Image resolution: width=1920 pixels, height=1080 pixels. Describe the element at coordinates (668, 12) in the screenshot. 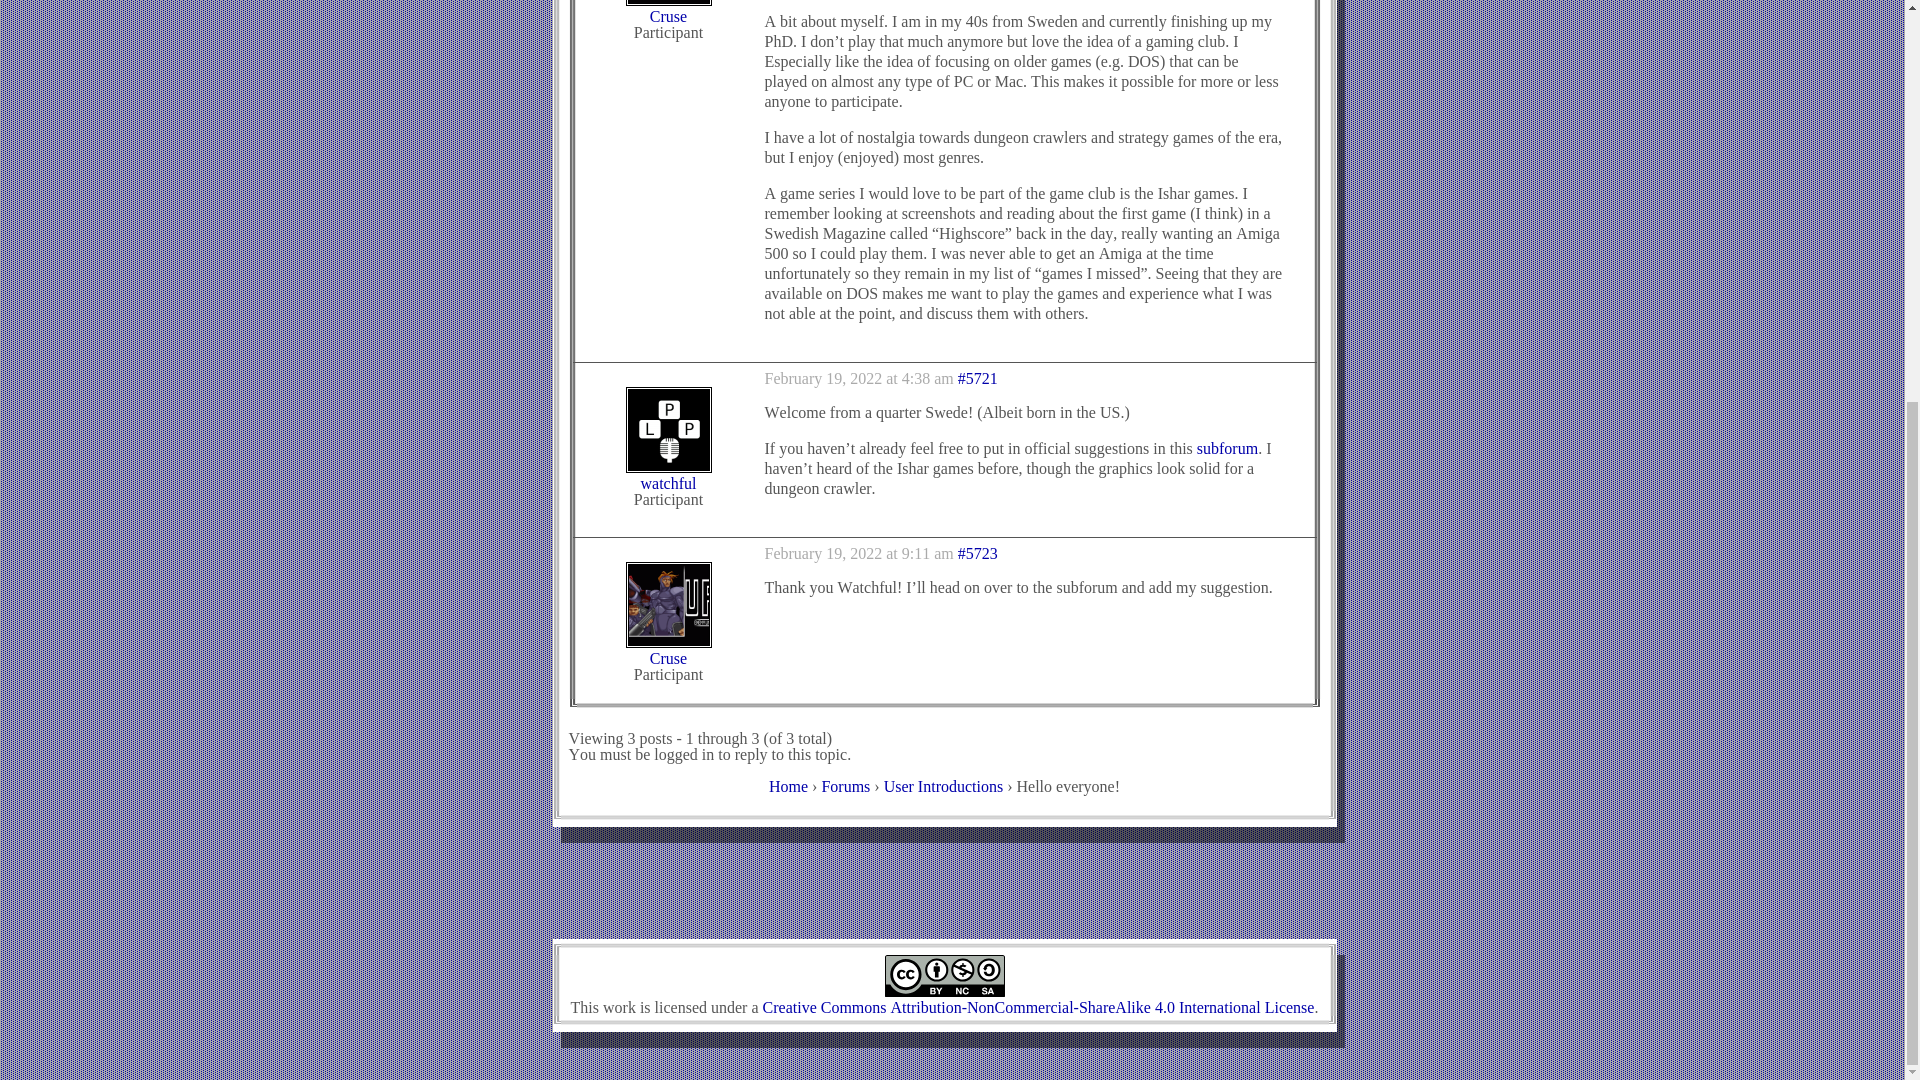

I see `View Cruse's profile` at that location.